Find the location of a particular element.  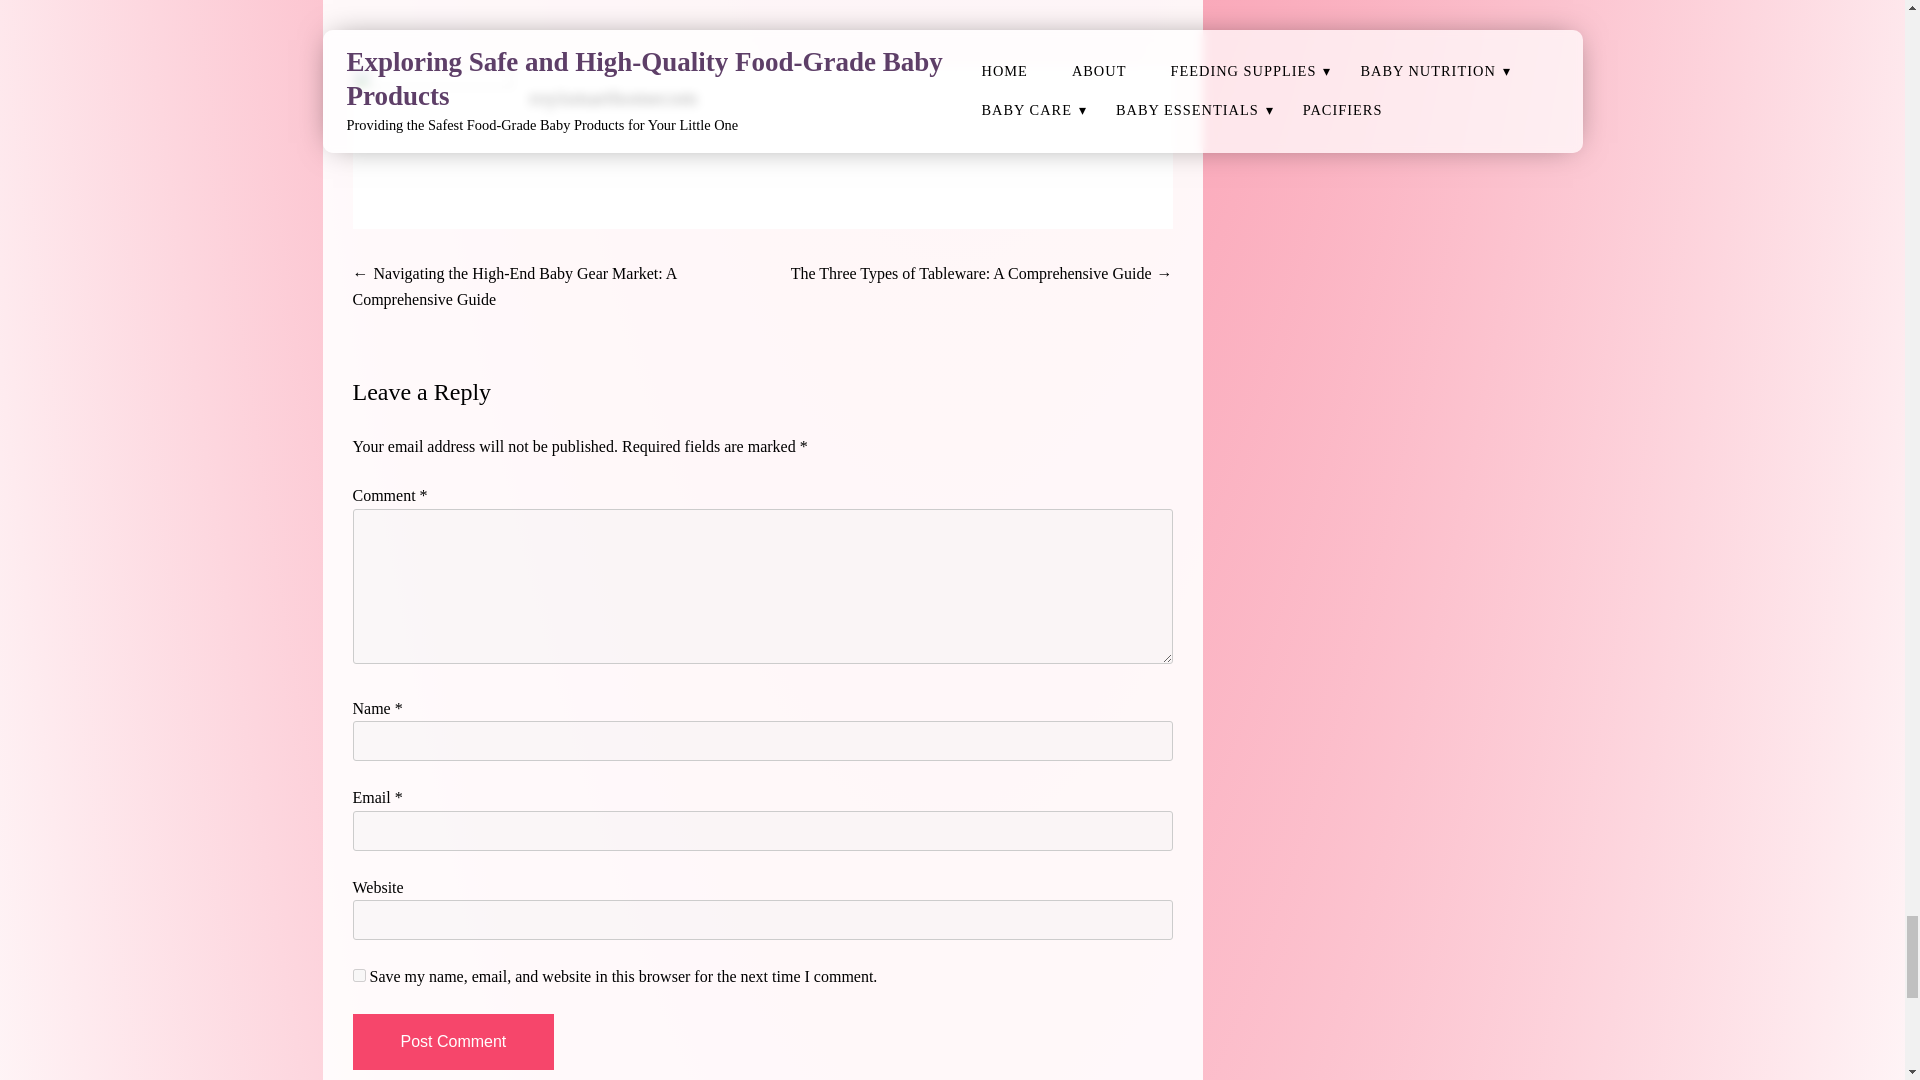

royismarthomecom is located at coordinates (612, 98).